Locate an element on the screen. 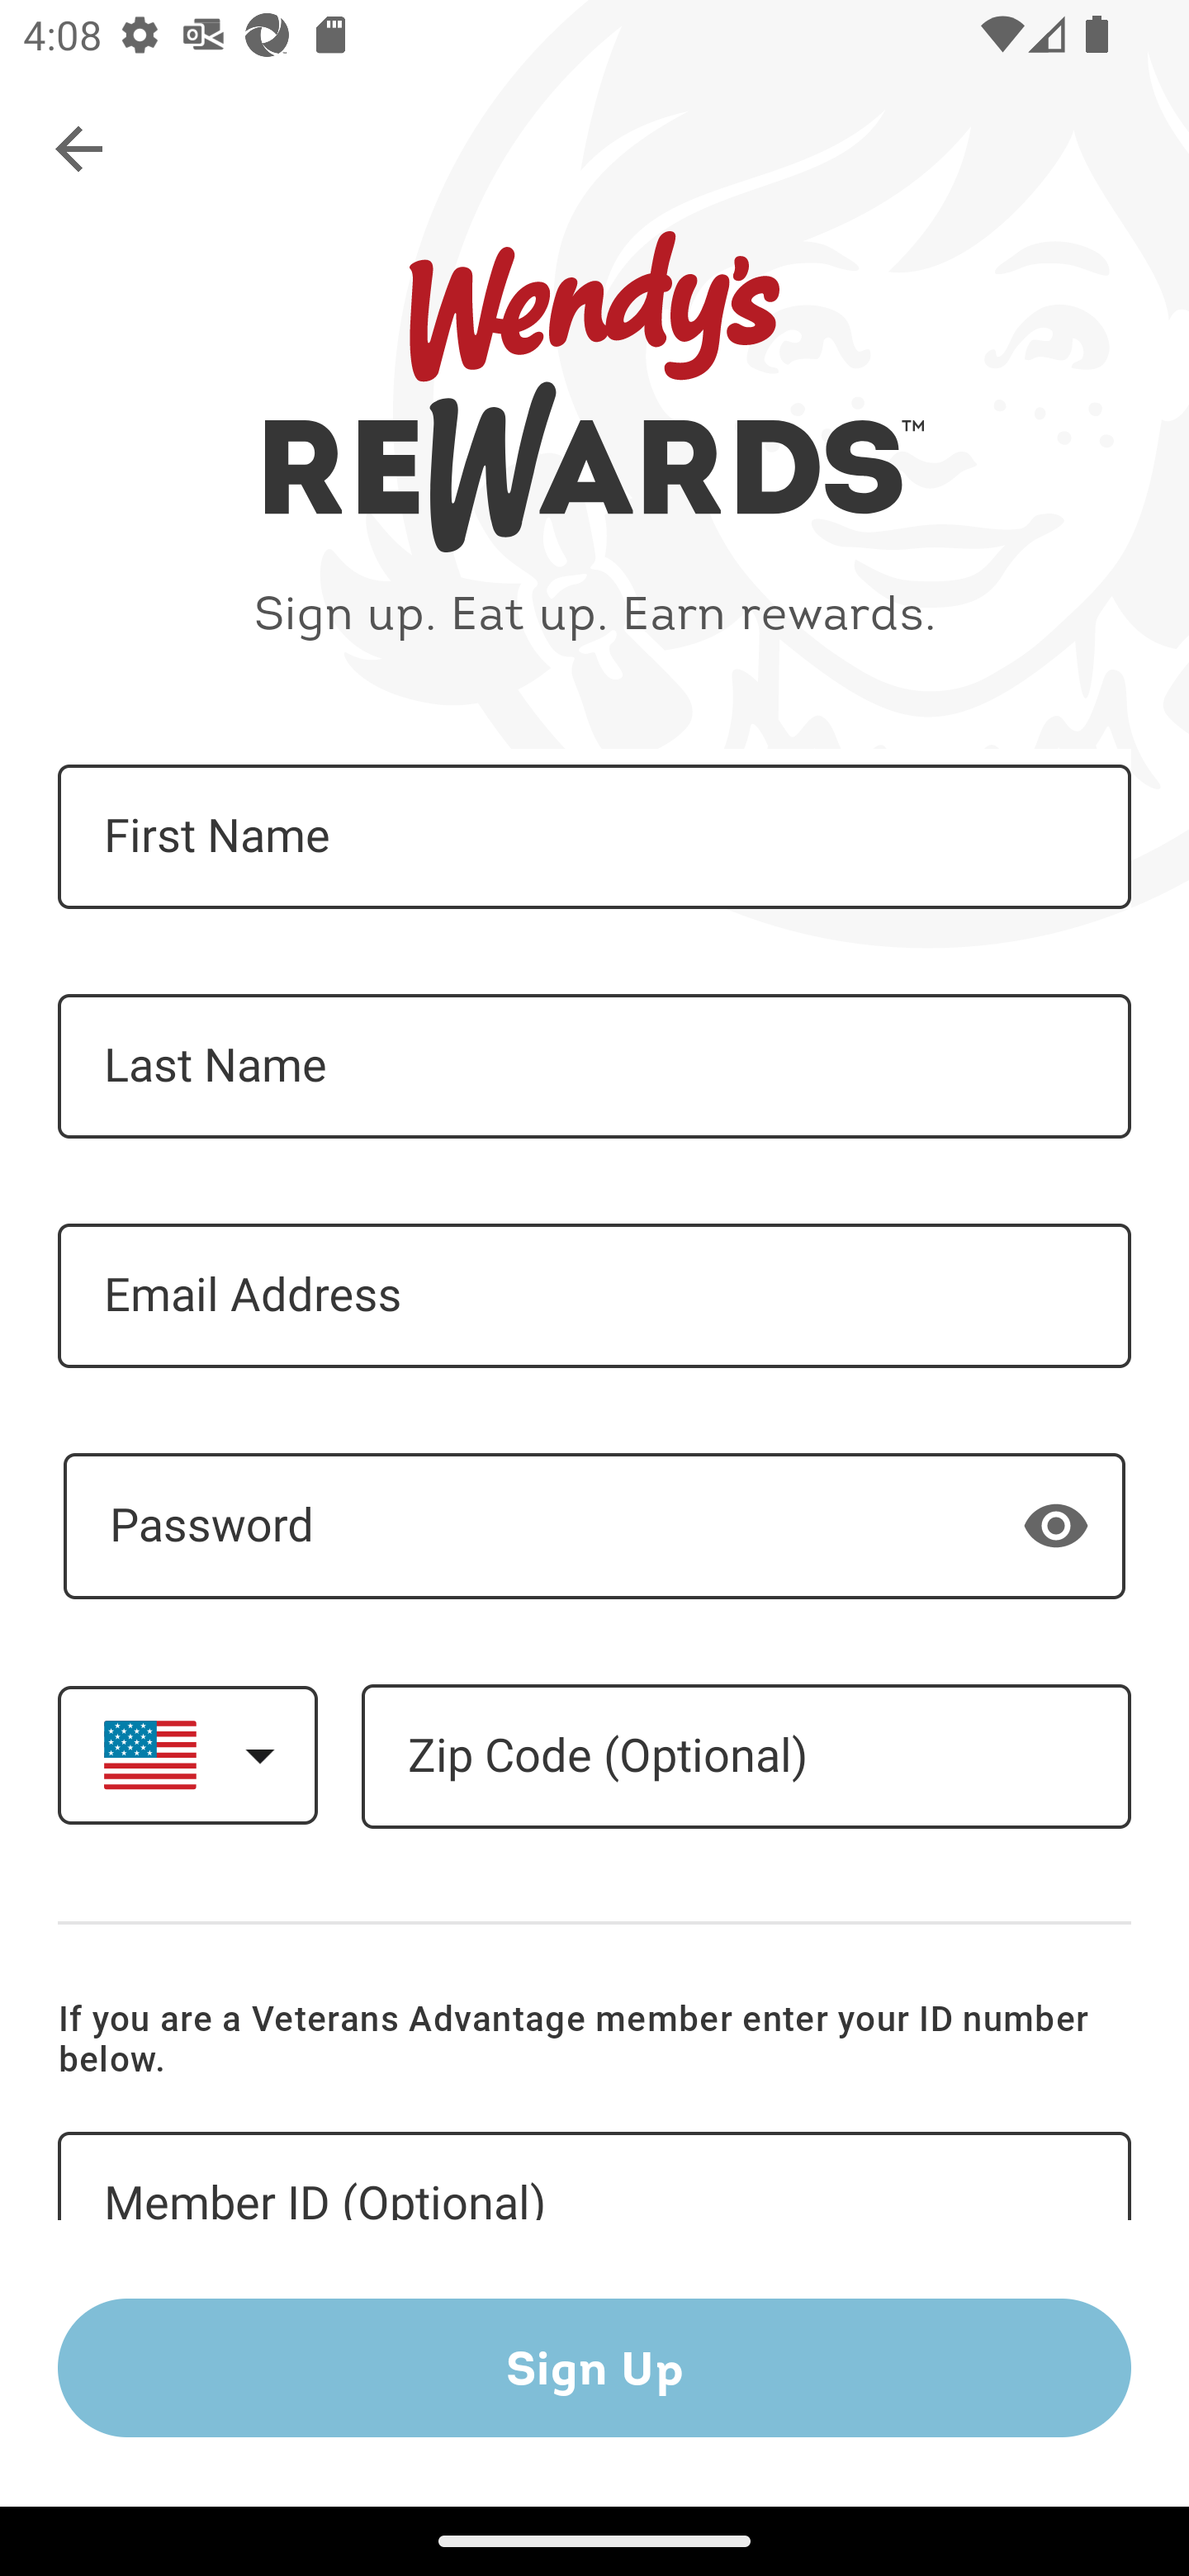 The width and height of the screenshot is (1189, 2576). - Required is located at coordinates (594, 1526).